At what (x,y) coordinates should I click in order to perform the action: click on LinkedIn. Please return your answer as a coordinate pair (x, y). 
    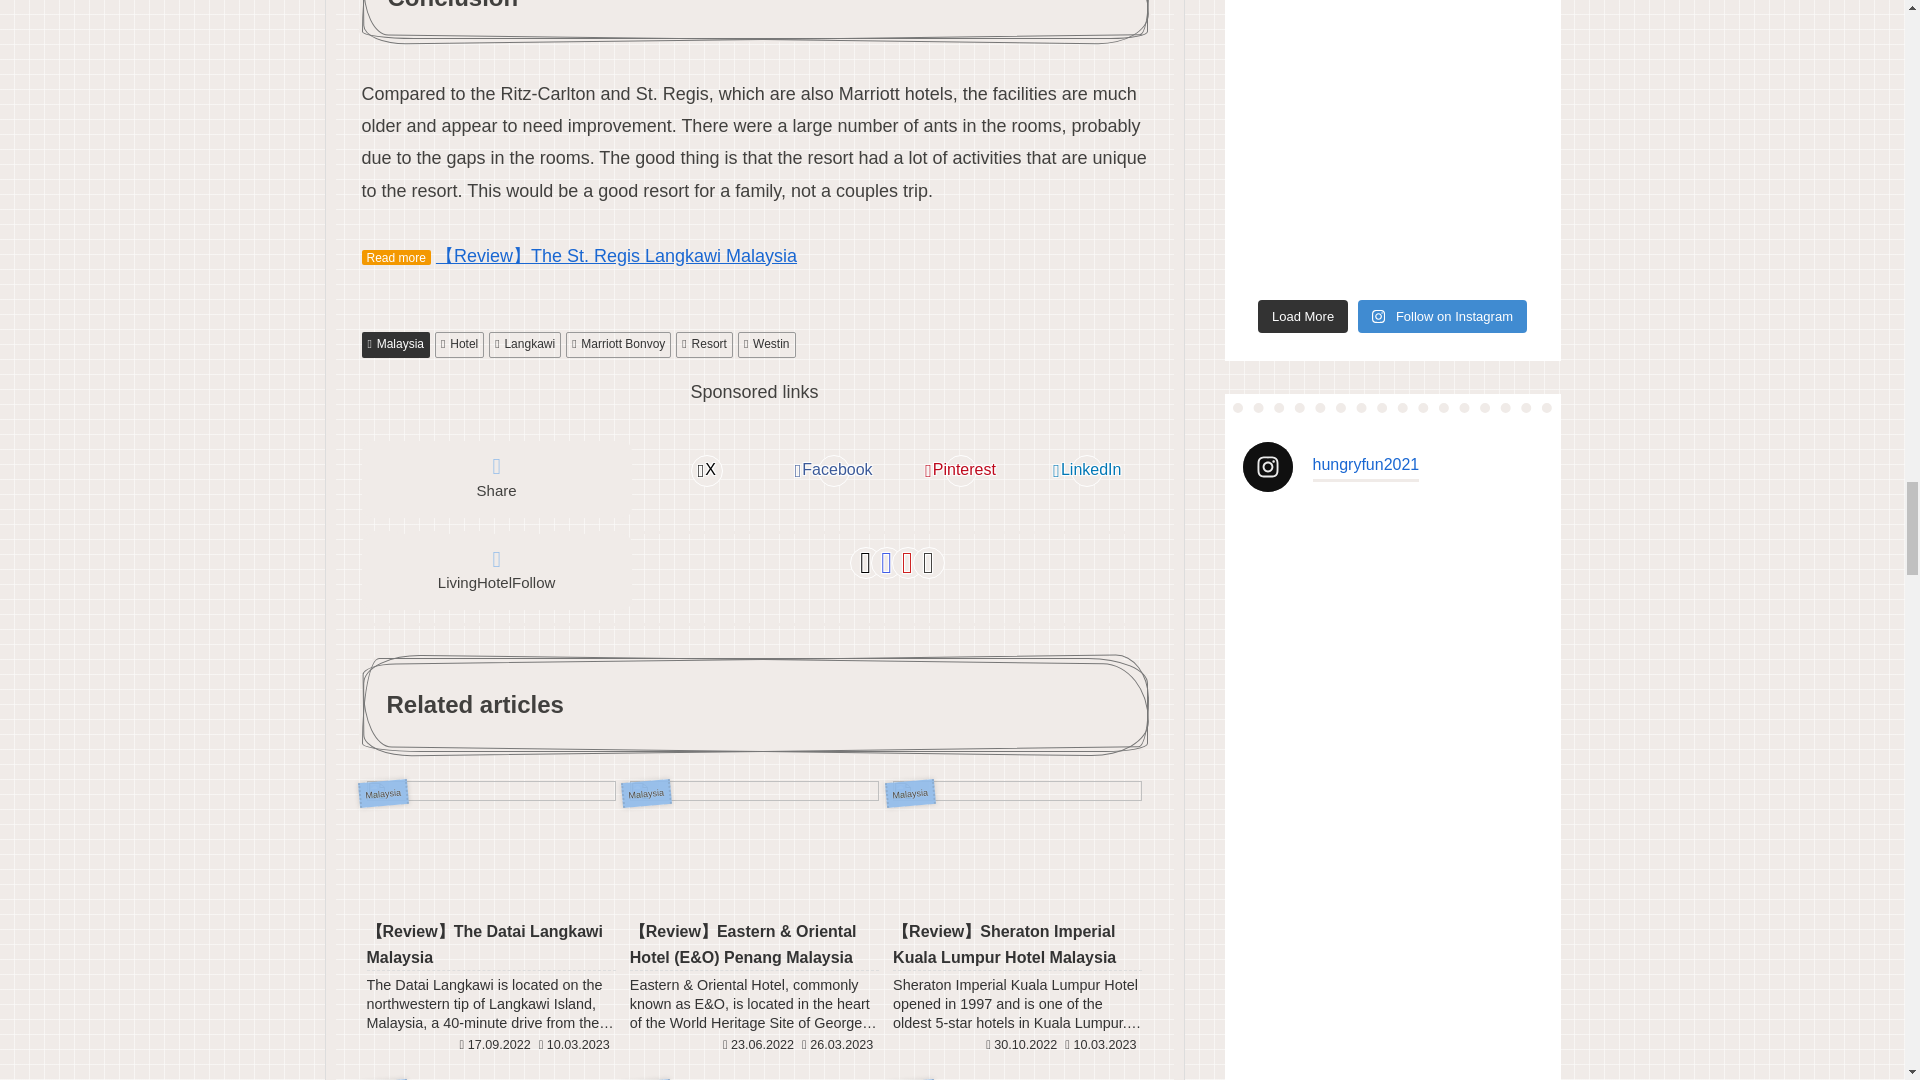
    Looking at the image, I should click on (1086, 471).